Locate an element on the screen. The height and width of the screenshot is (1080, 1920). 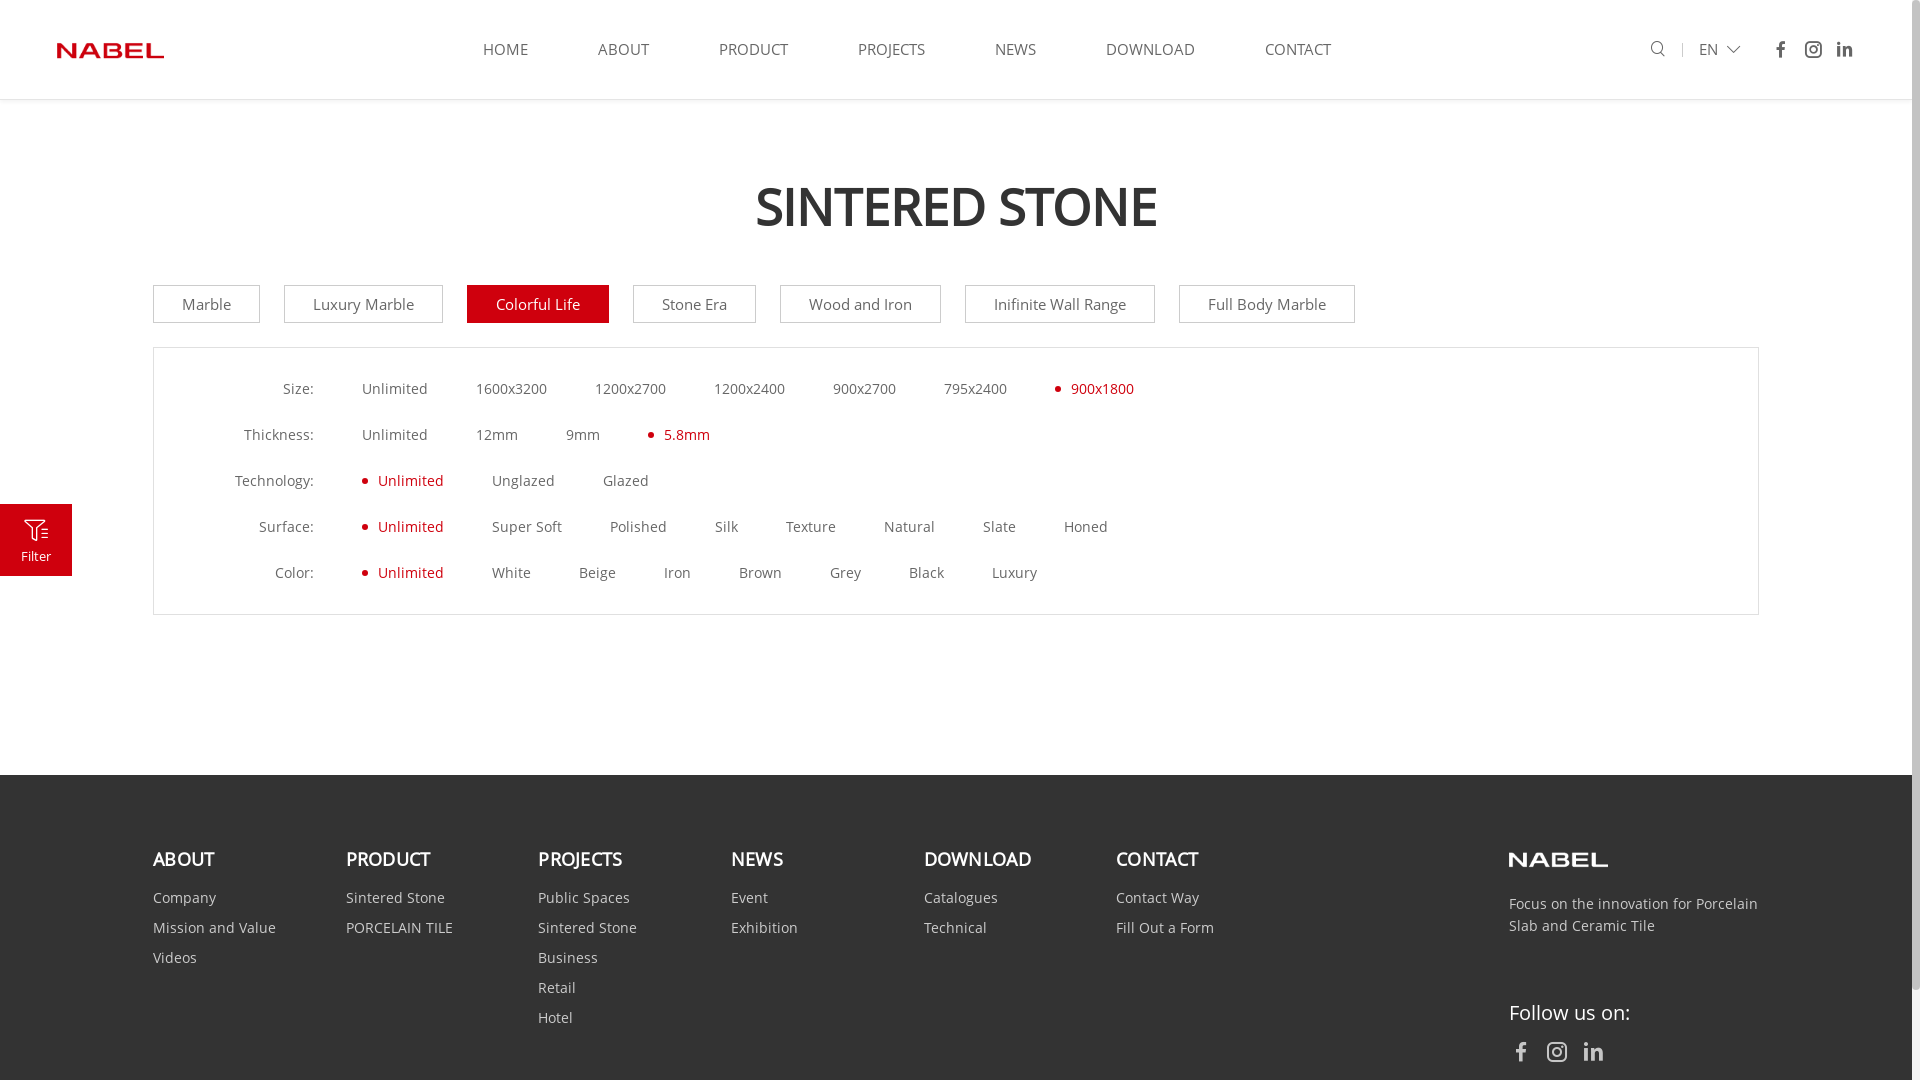
Unlimited is located at coordinates (403, 573).